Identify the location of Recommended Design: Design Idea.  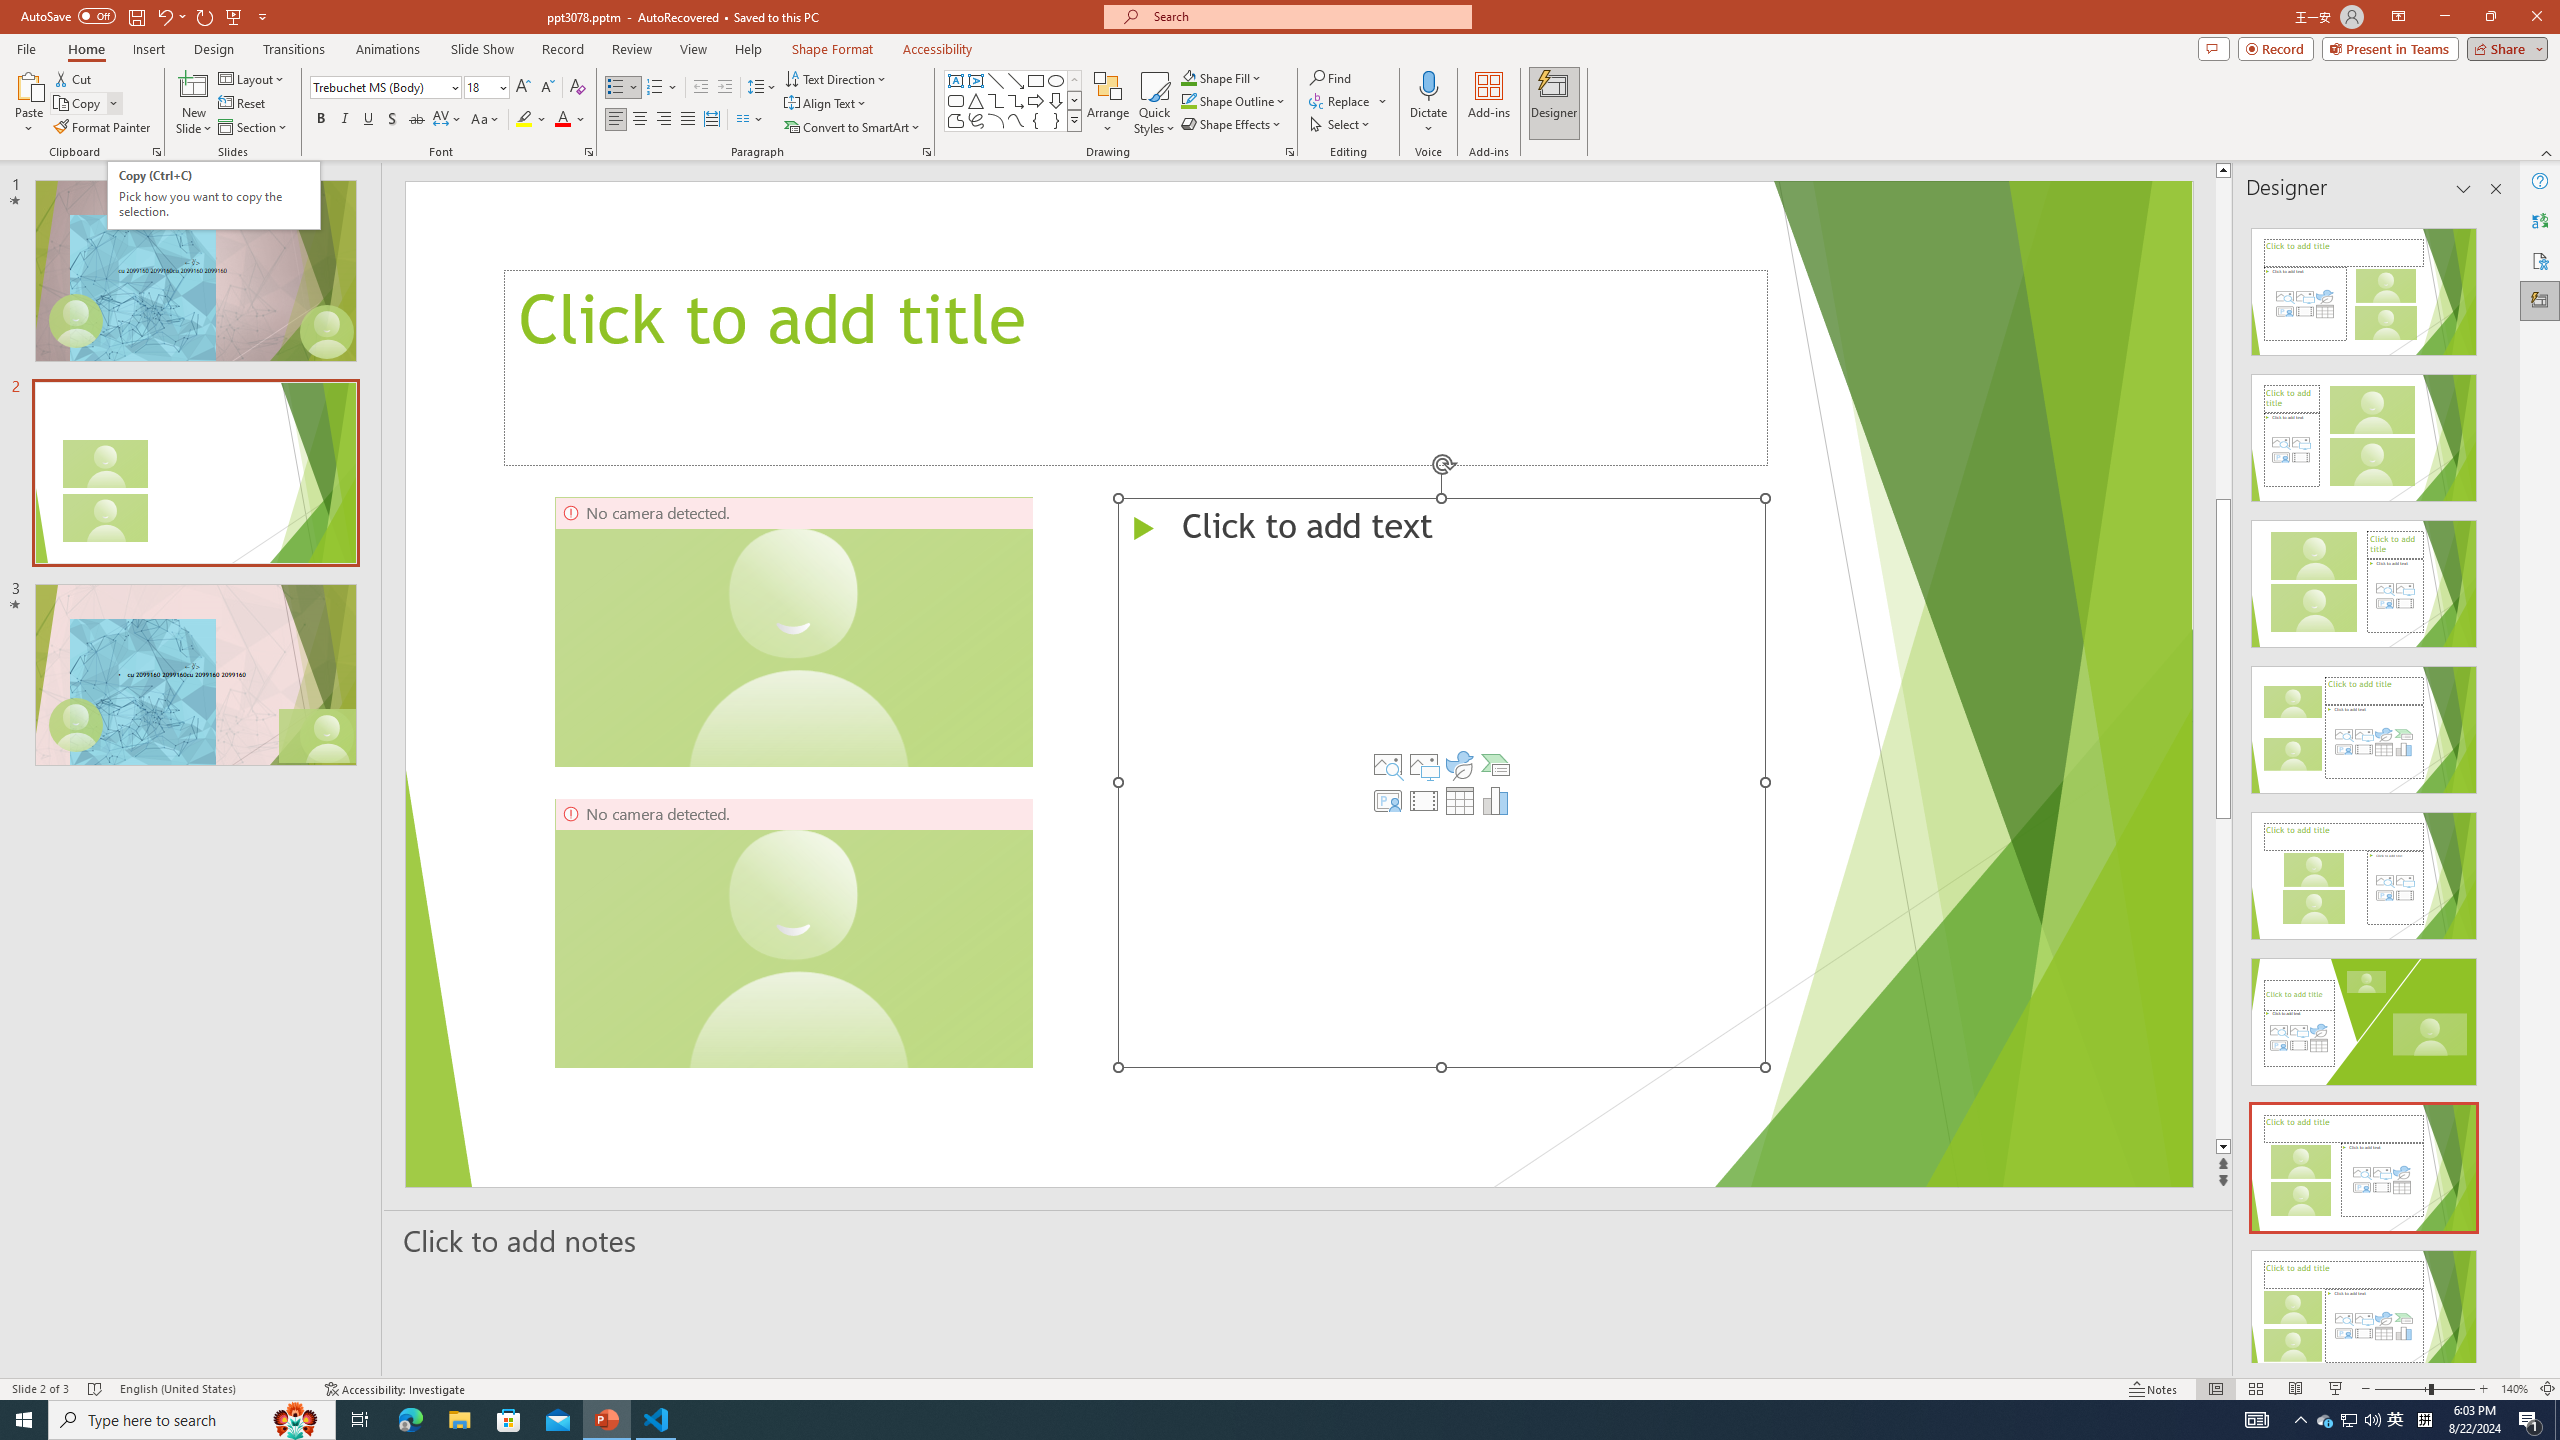
(214, 196).